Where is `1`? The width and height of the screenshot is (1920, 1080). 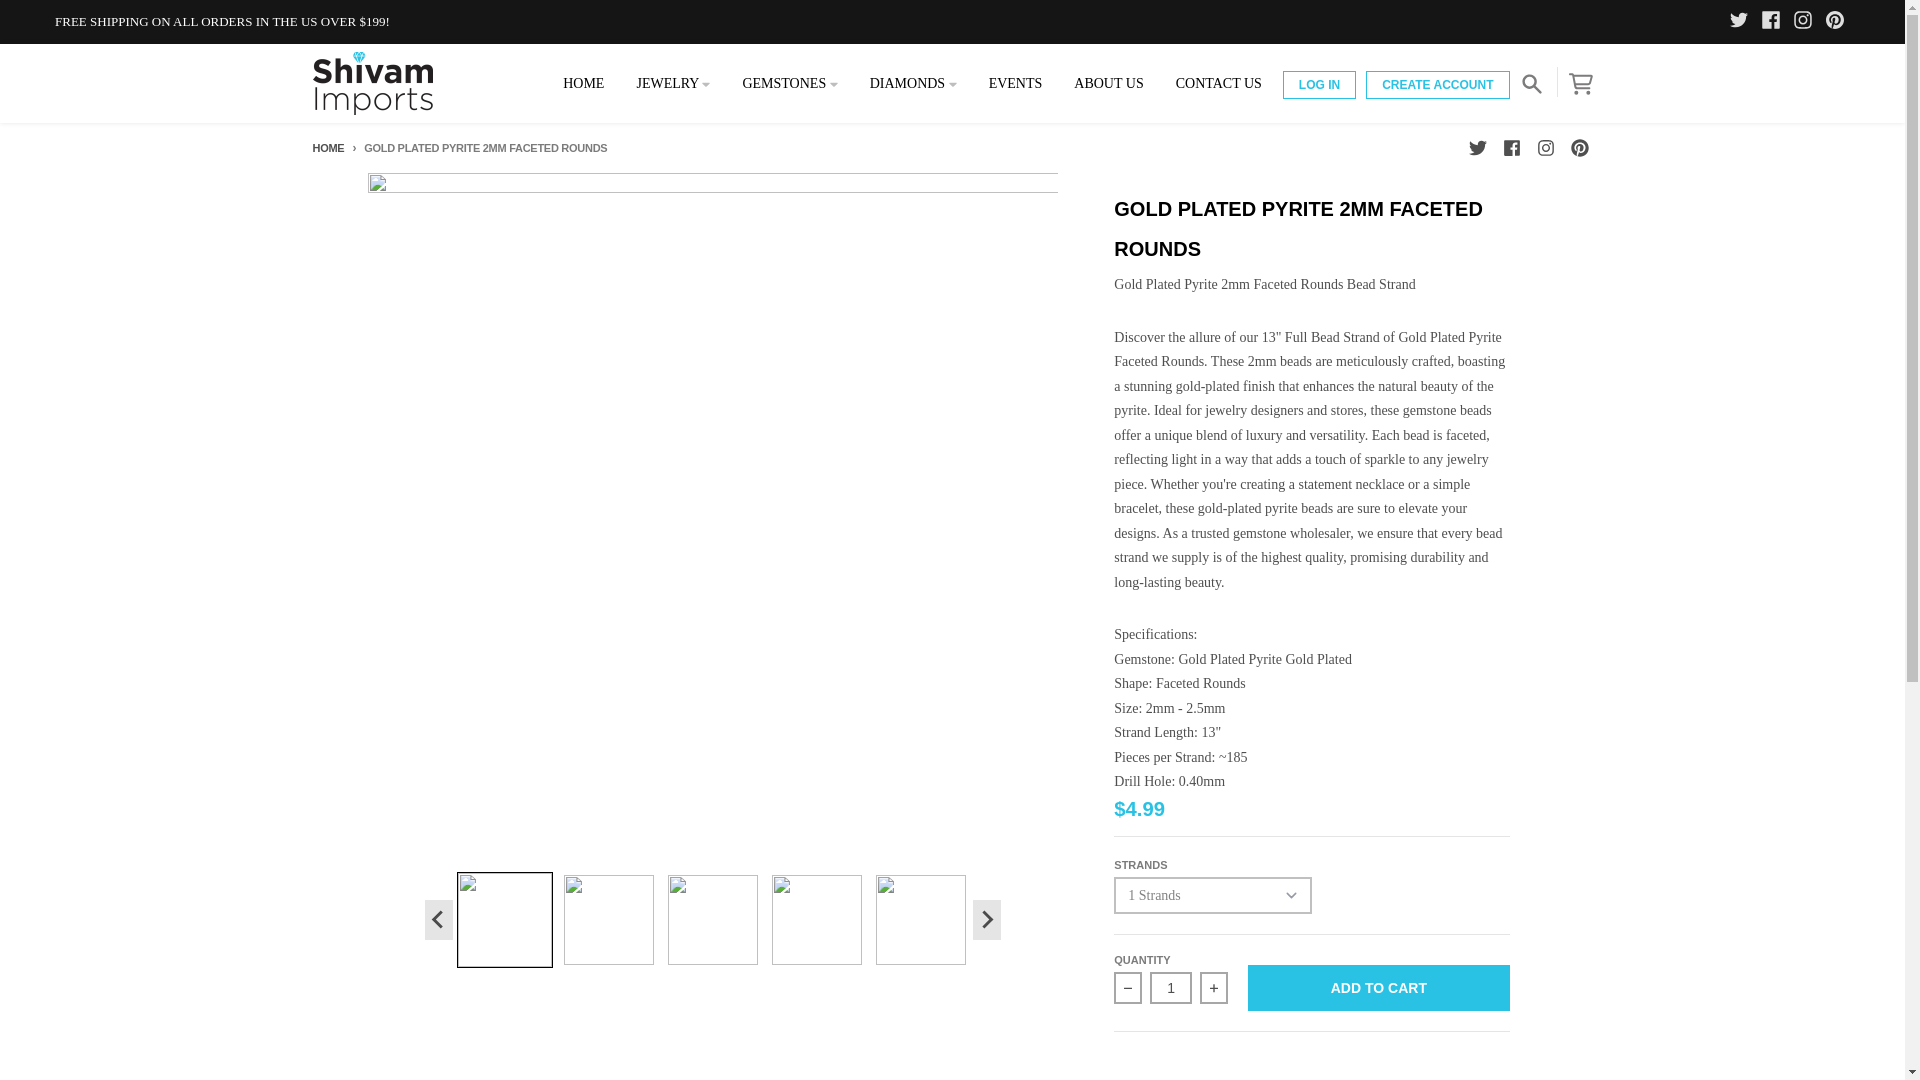
1 is located at coordinates (1171, 988).